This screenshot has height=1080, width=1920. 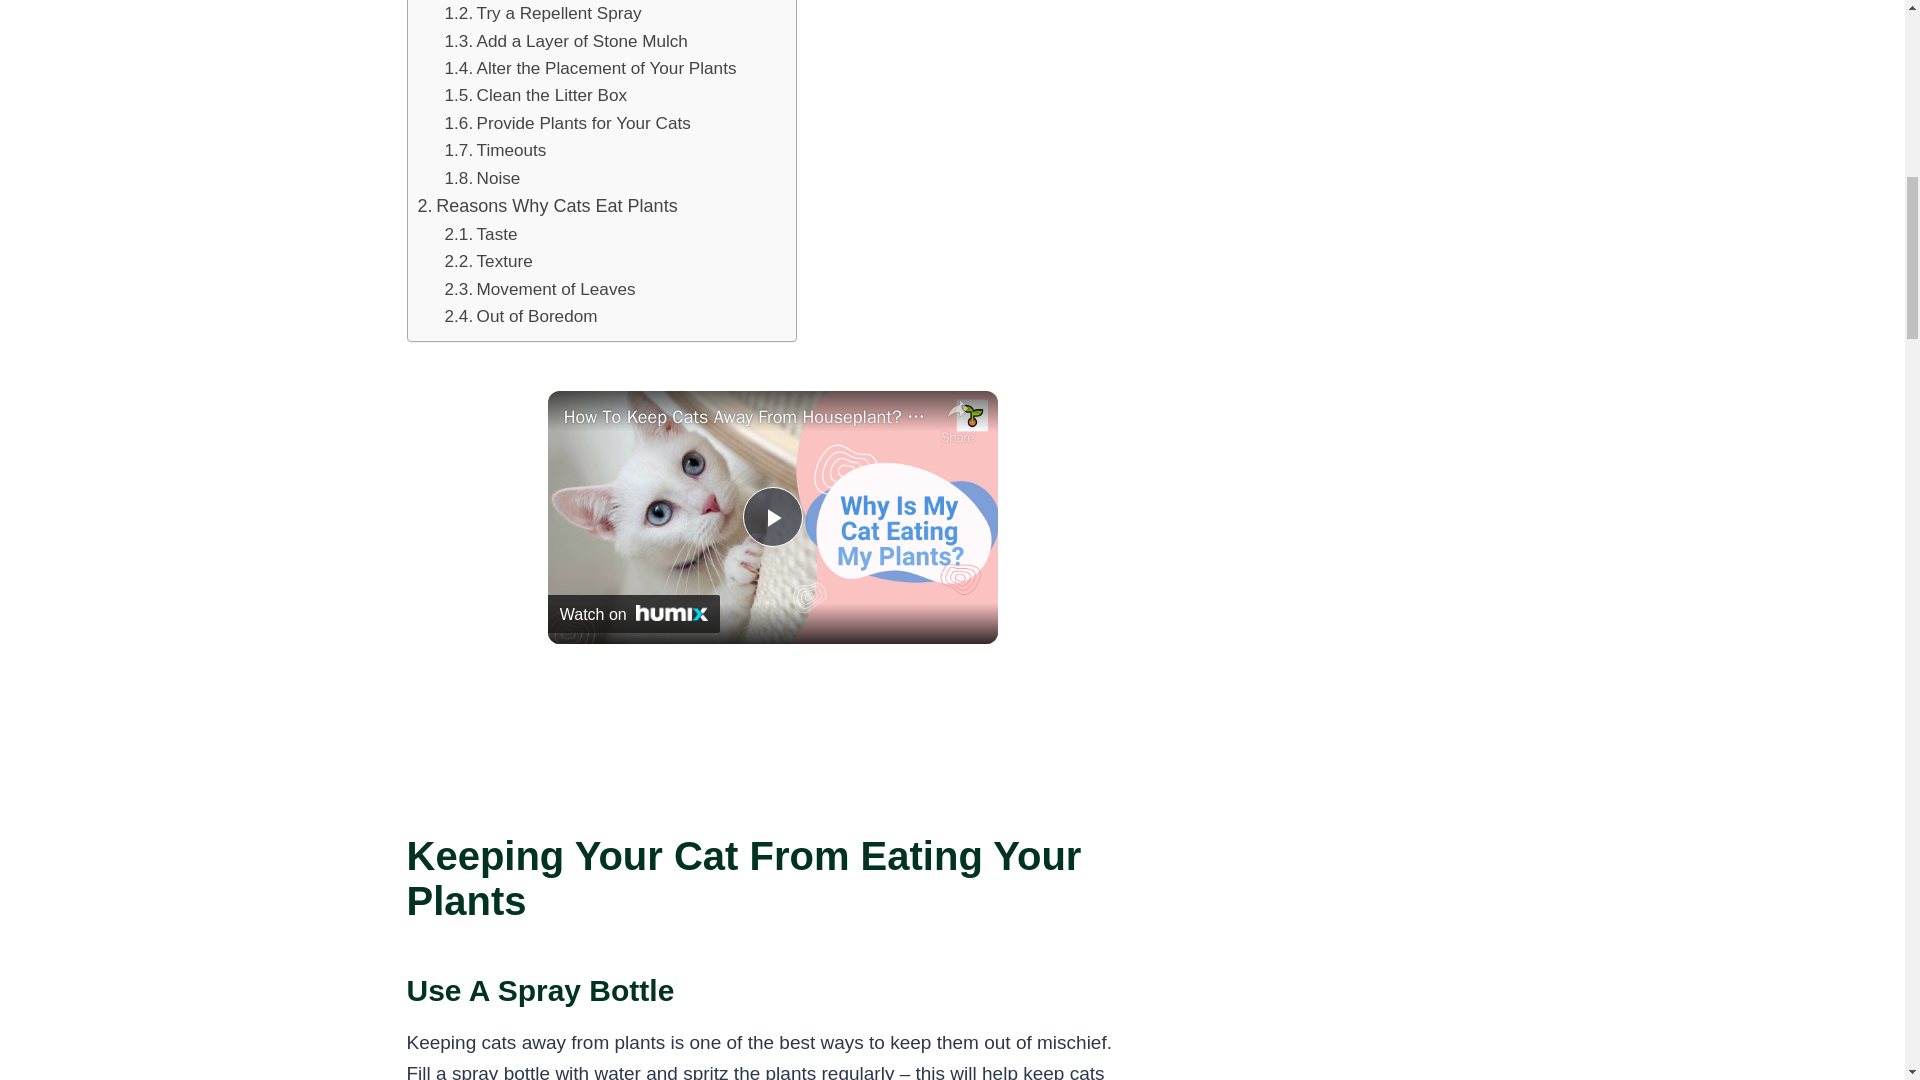 What do you see at coordinates (540, 290) in the screenshot?
I see `Movement of Leaves` at bounding box center [540, 290].